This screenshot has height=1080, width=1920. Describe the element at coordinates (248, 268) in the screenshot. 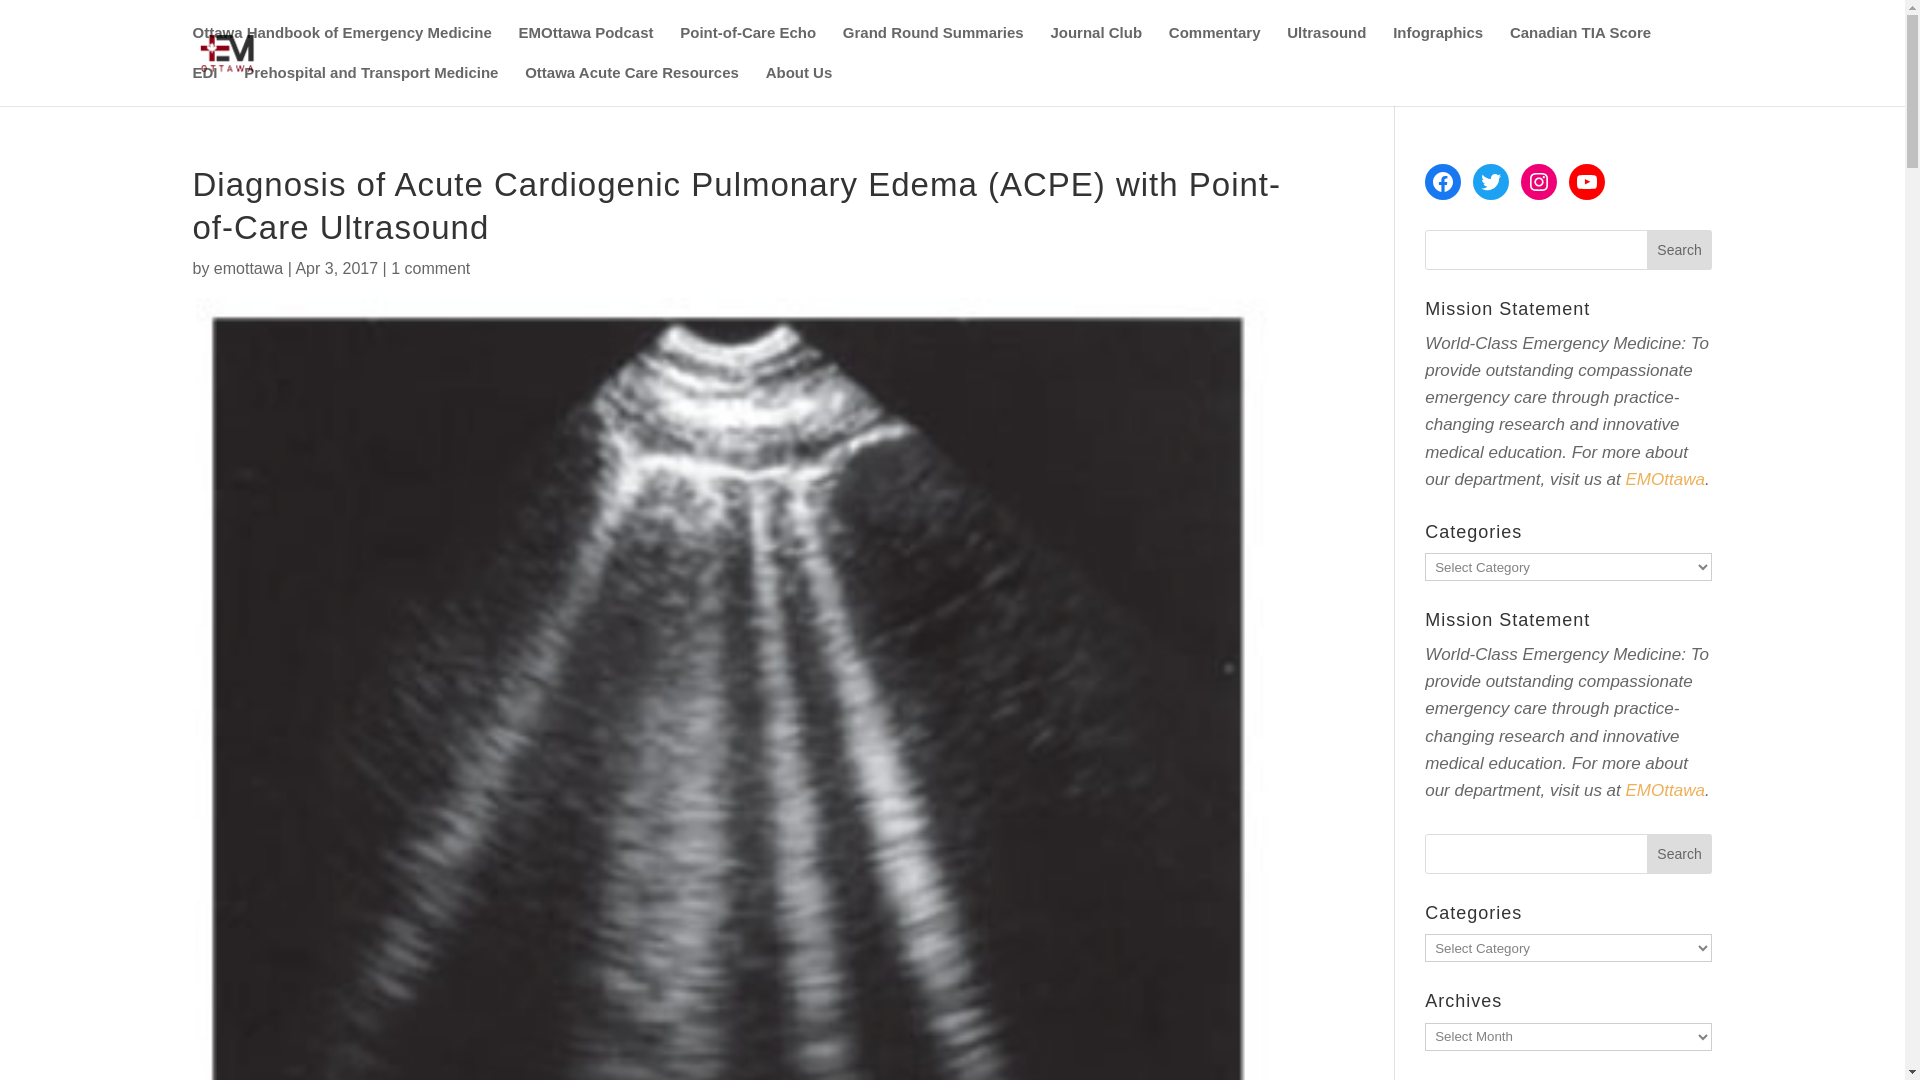

I see `emottawa` at that location.